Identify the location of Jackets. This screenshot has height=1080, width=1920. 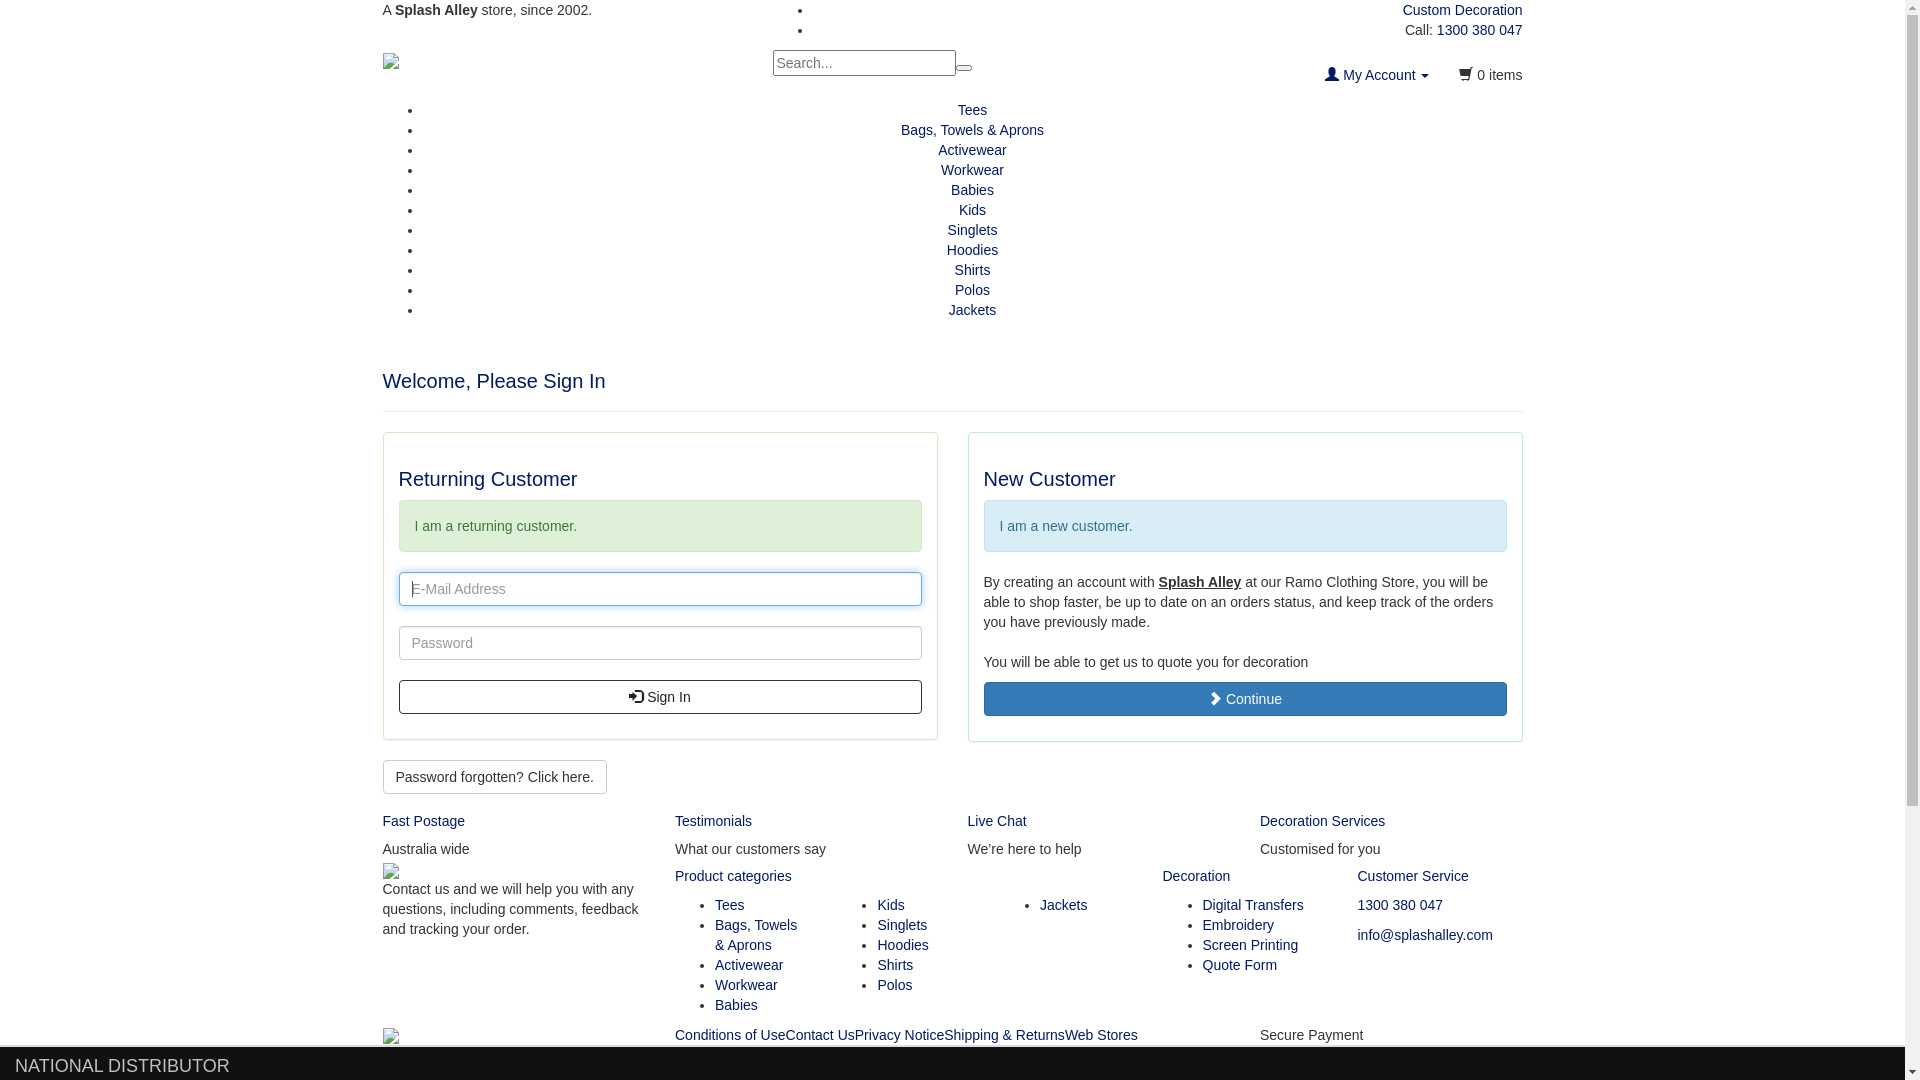
(972, 310).